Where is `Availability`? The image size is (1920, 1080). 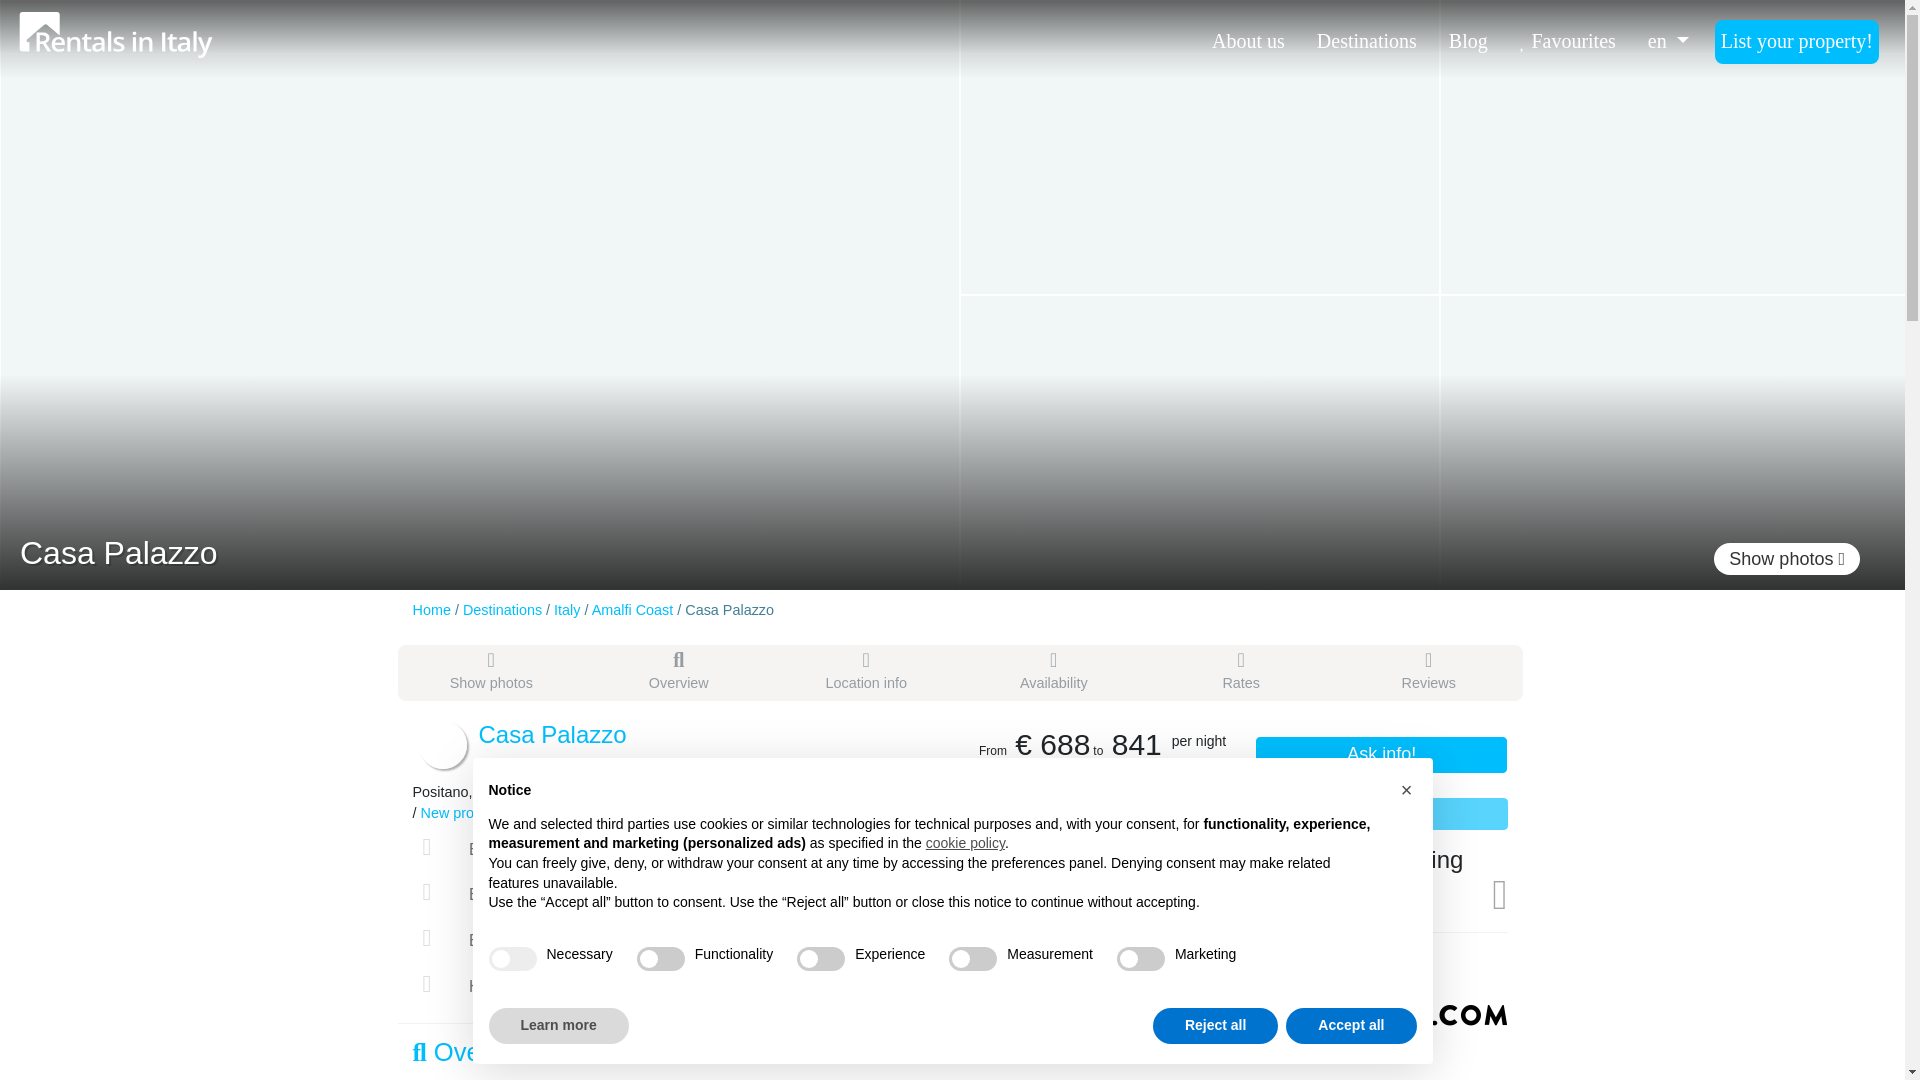
Availability is located at coordinates (1054, 672).